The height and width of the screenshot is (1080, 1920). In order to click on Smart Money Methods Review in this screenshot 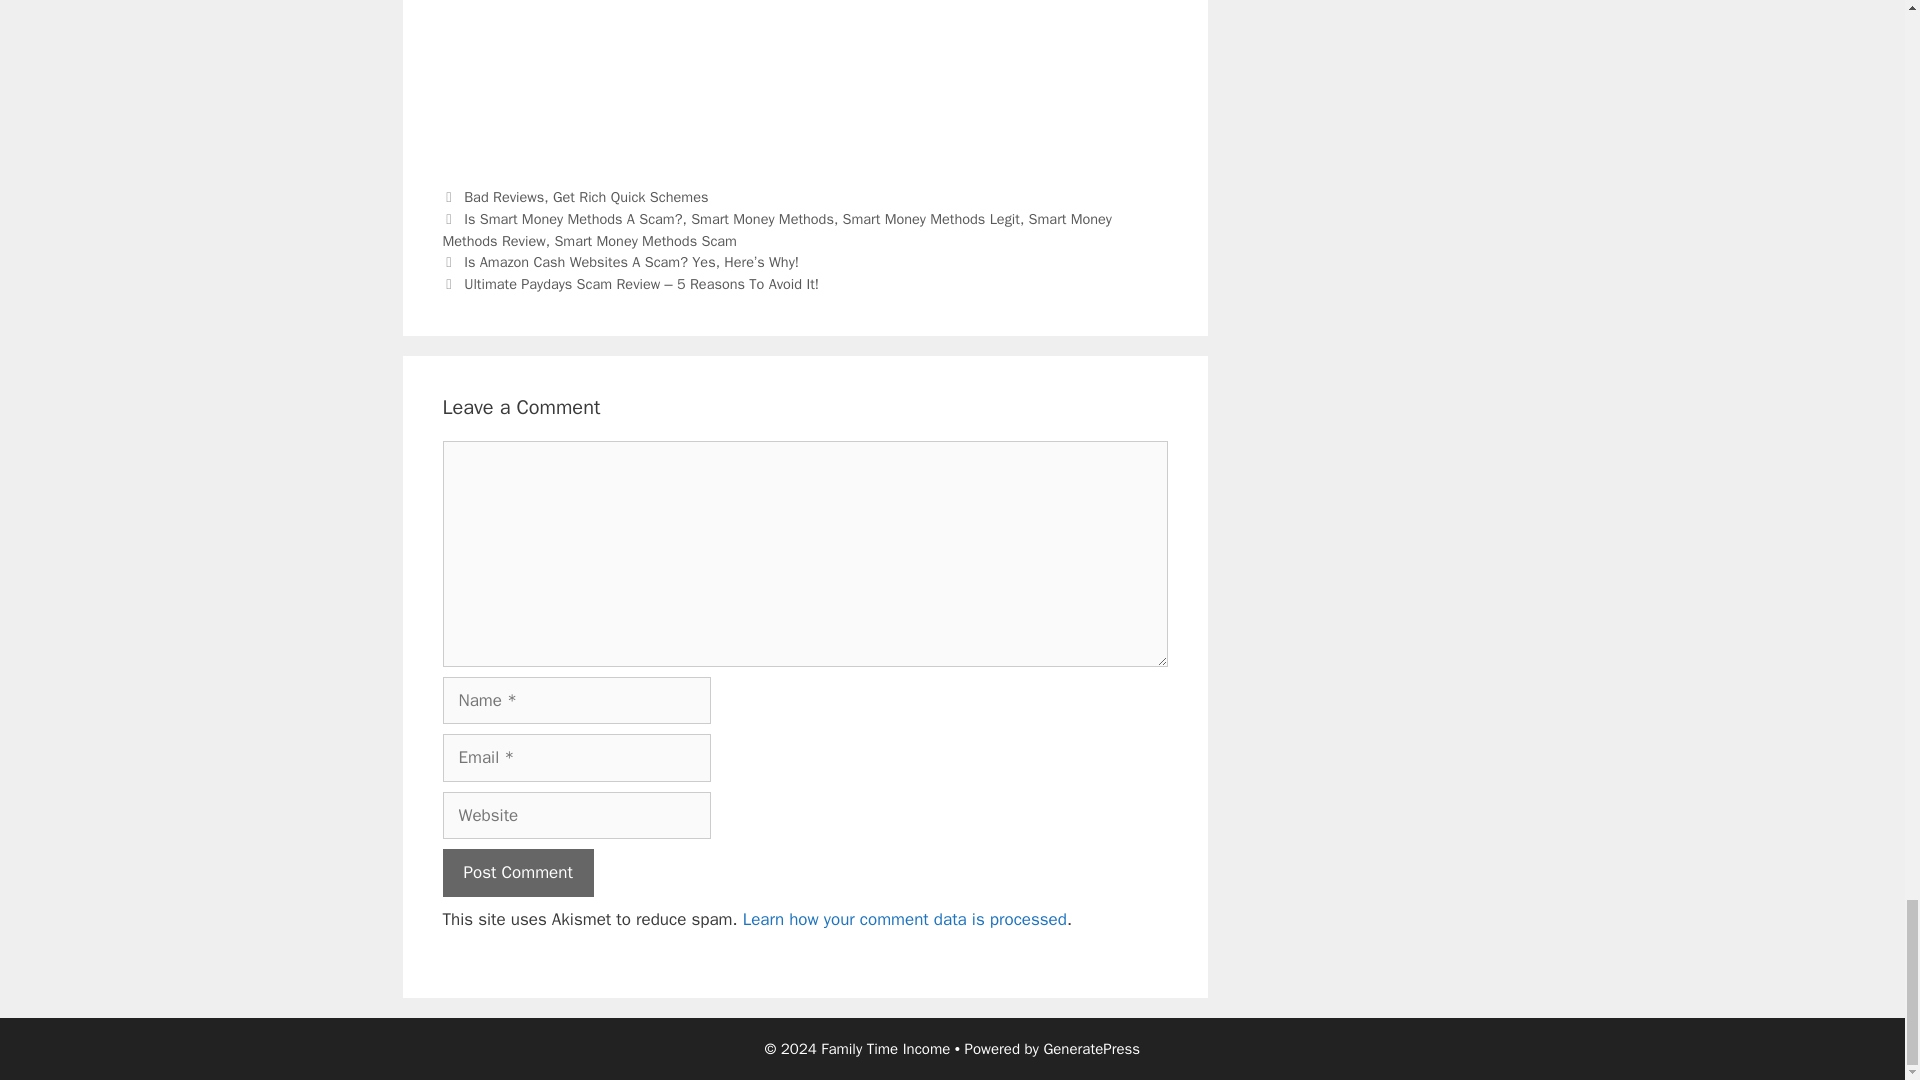, I will do `click(776, 229)`.